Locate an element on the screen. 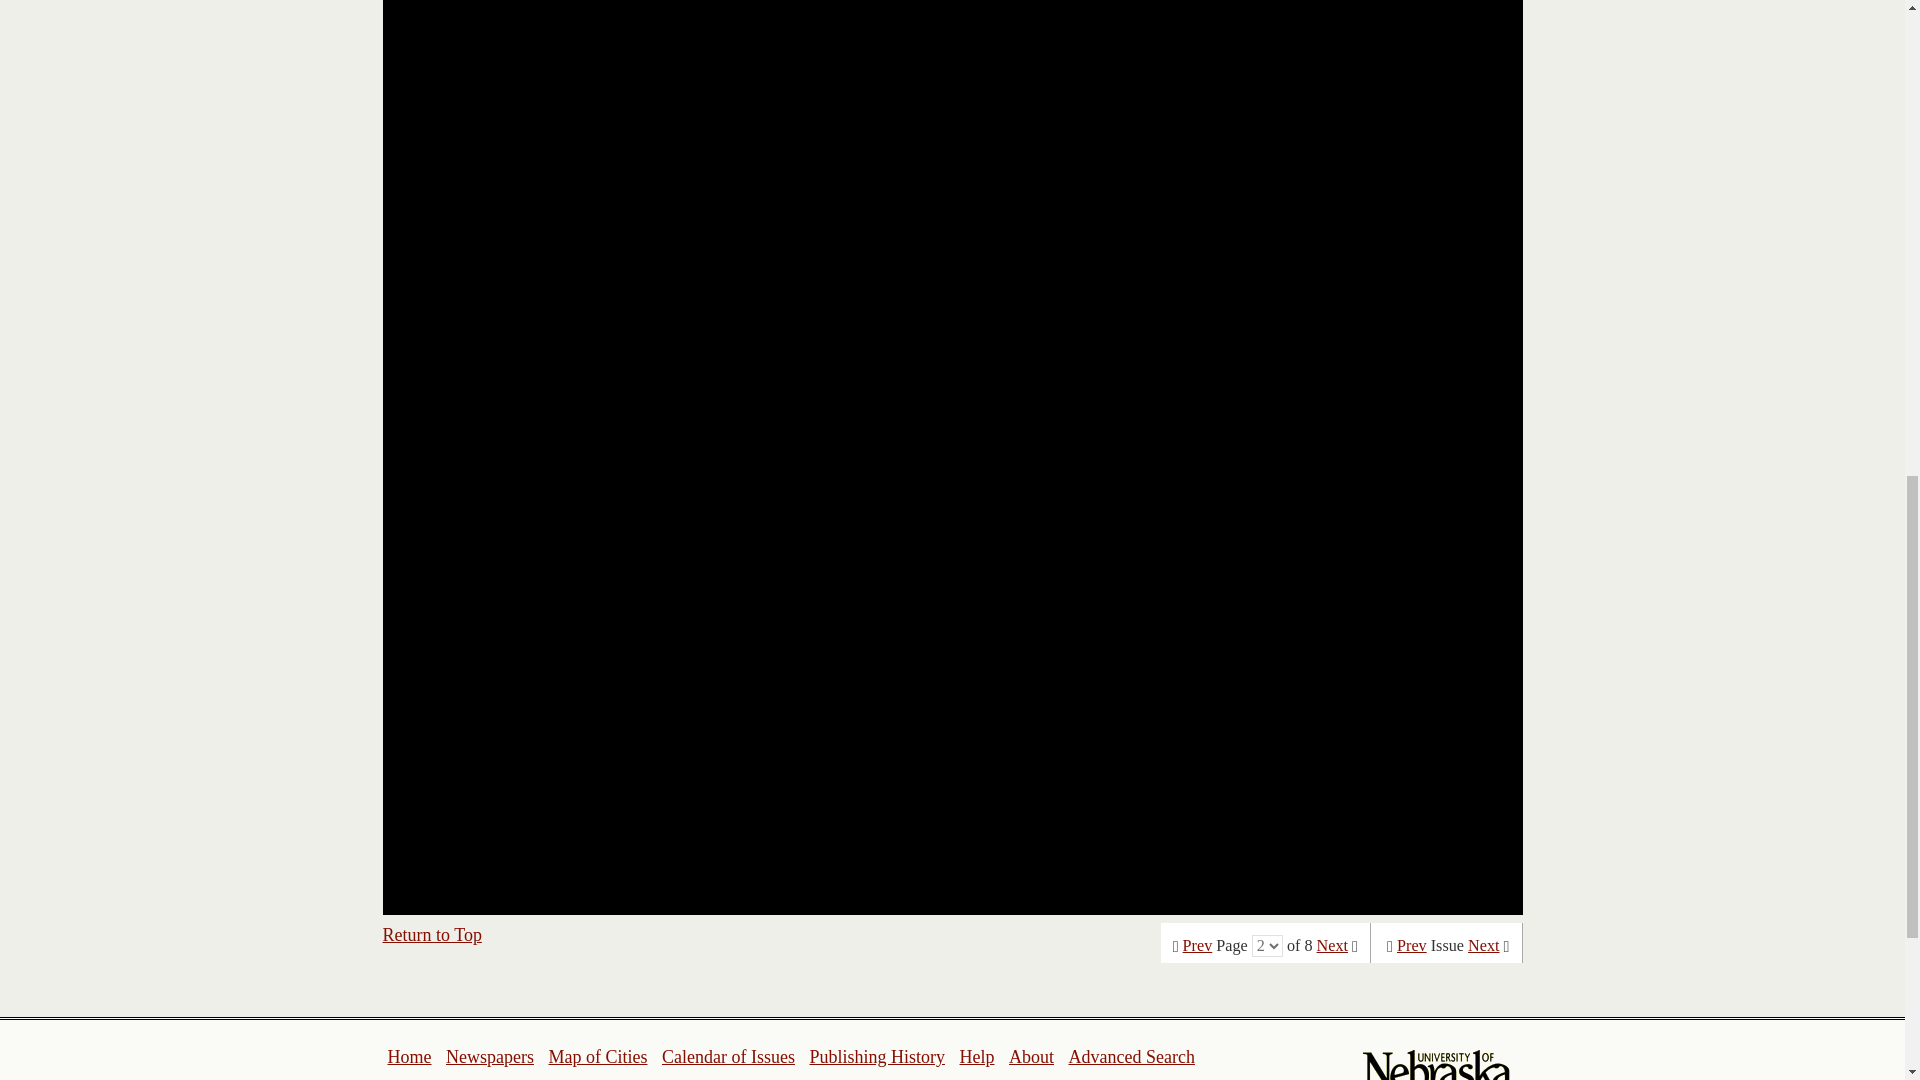  Prev is located at coordinates (1198, 946).